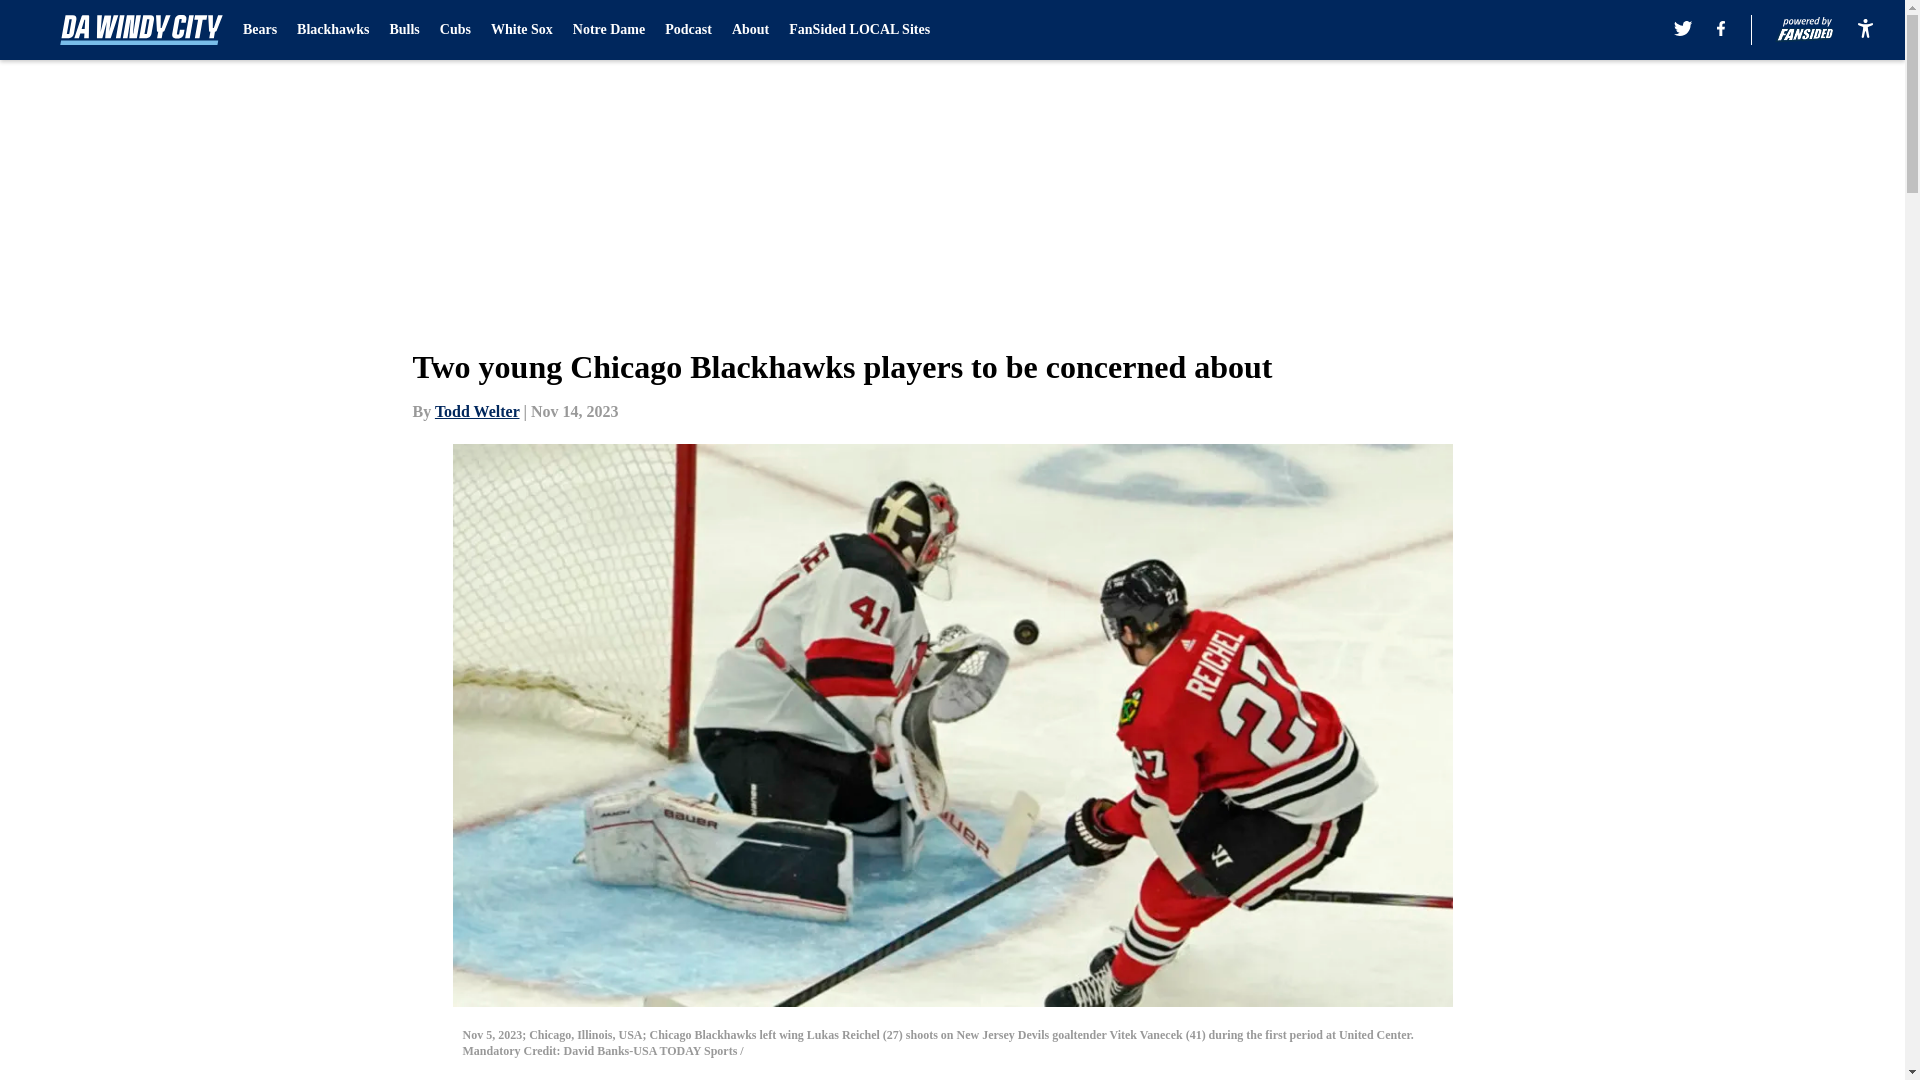 This screenshot has height=1080, width=1920. I want to click on Bulls, so click(404, 30).